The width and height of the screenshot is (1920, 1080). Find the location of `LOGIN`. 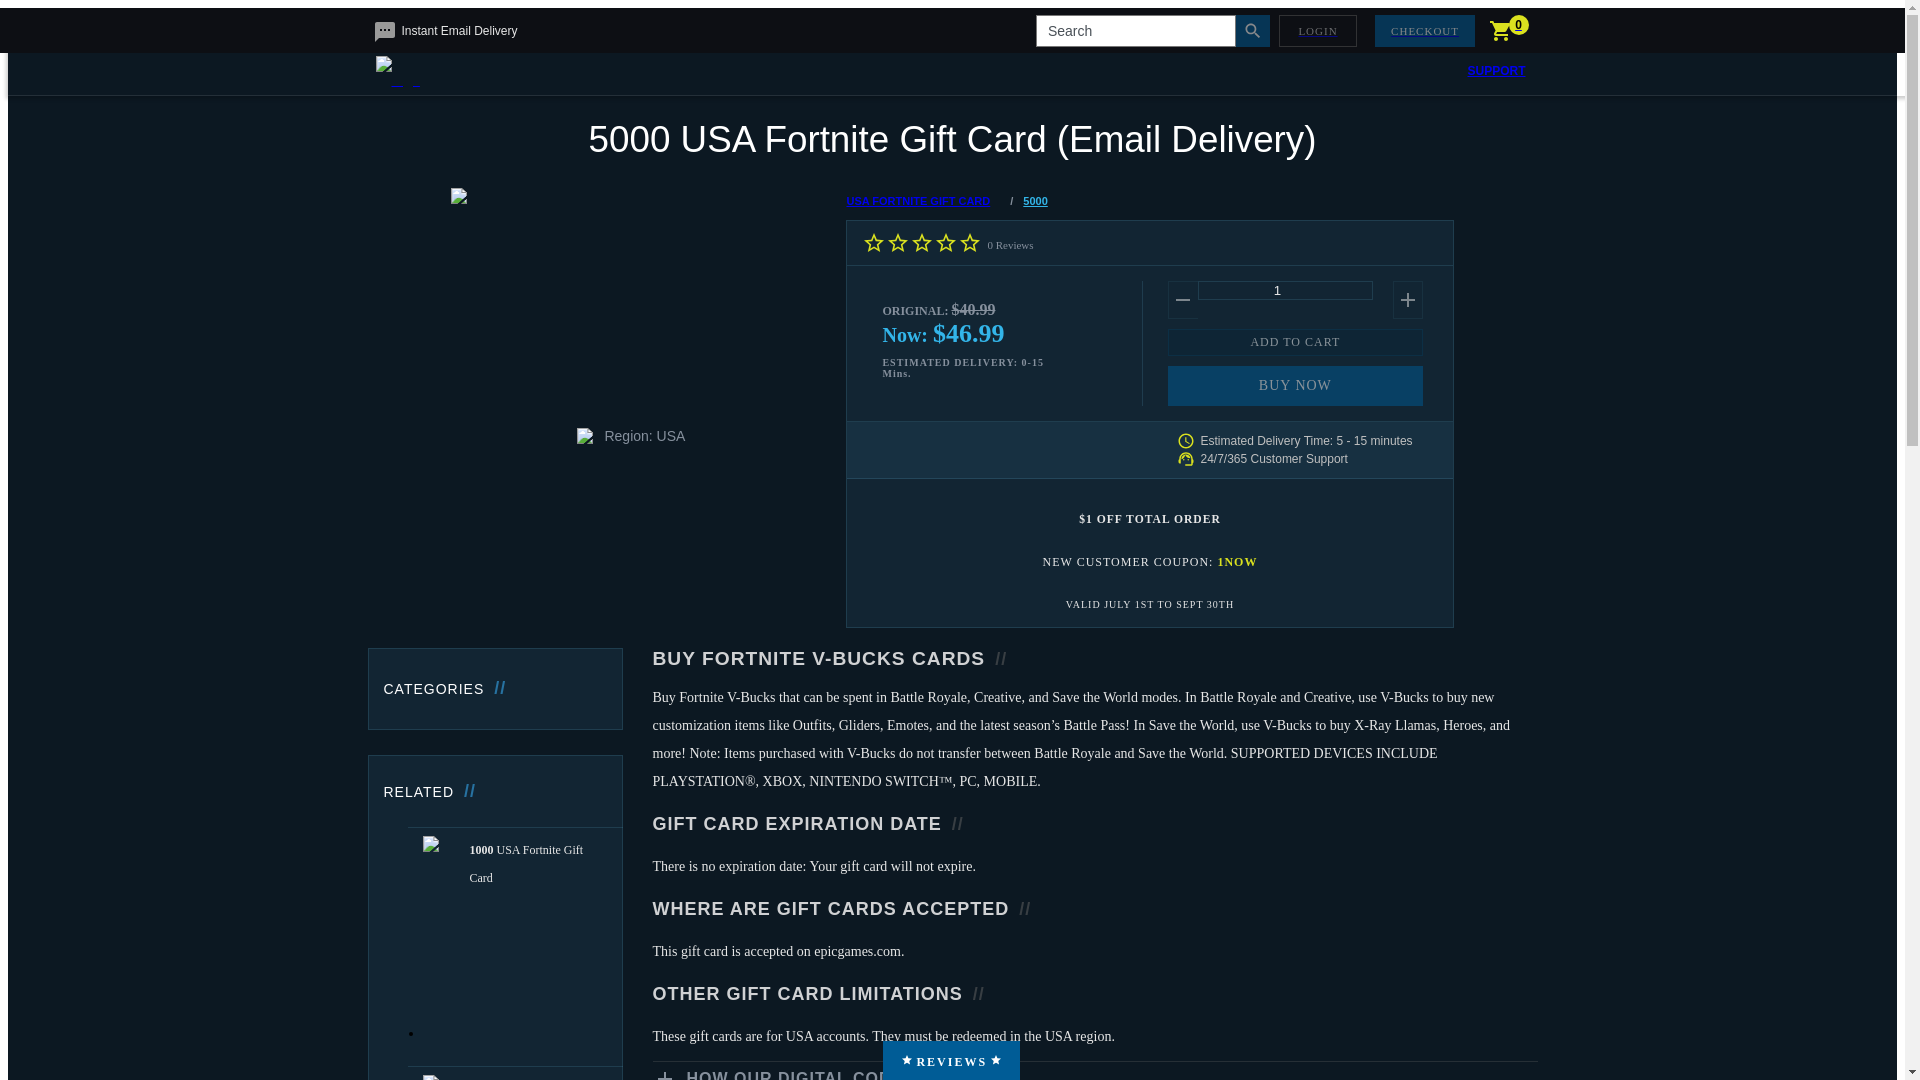

LOGIN is located at coordinates (1322, 30).